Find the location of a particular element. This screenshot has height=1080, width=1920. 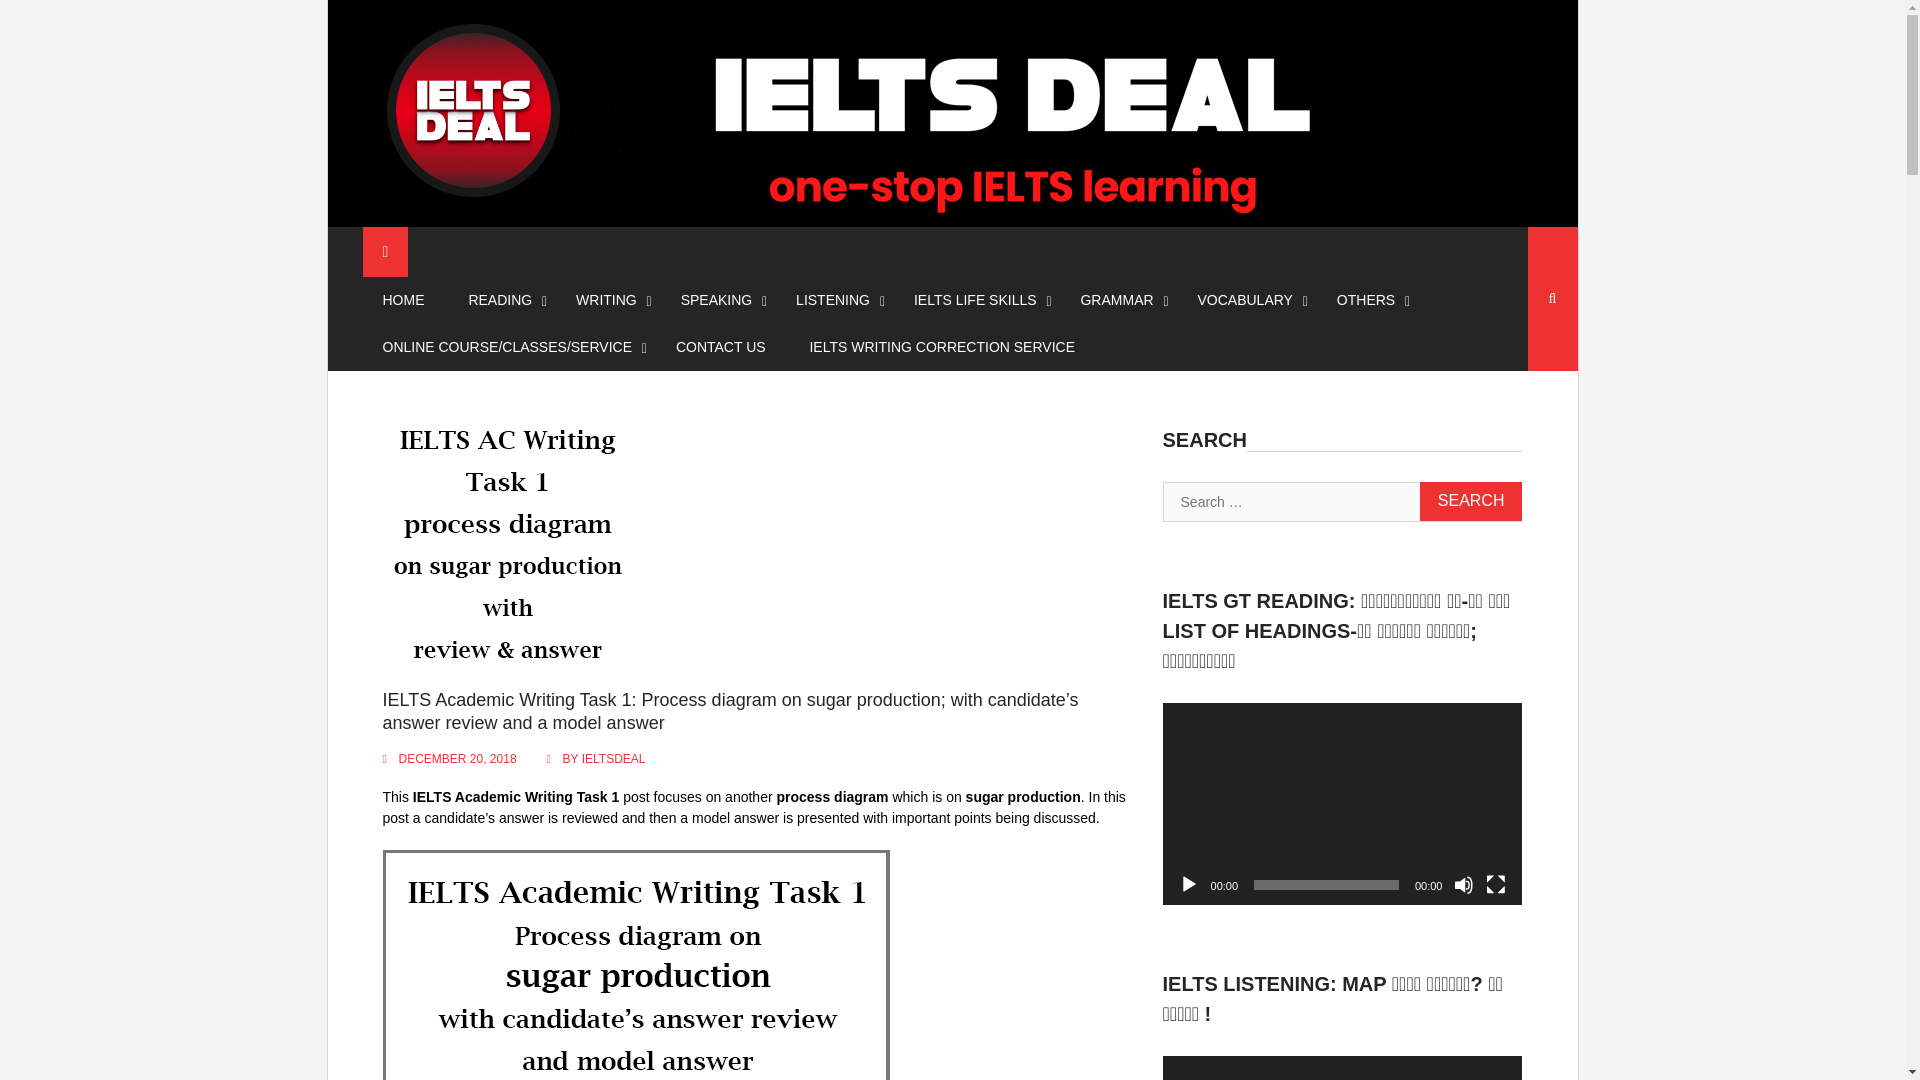

SPEAKING is located at coordinates (716, 300).